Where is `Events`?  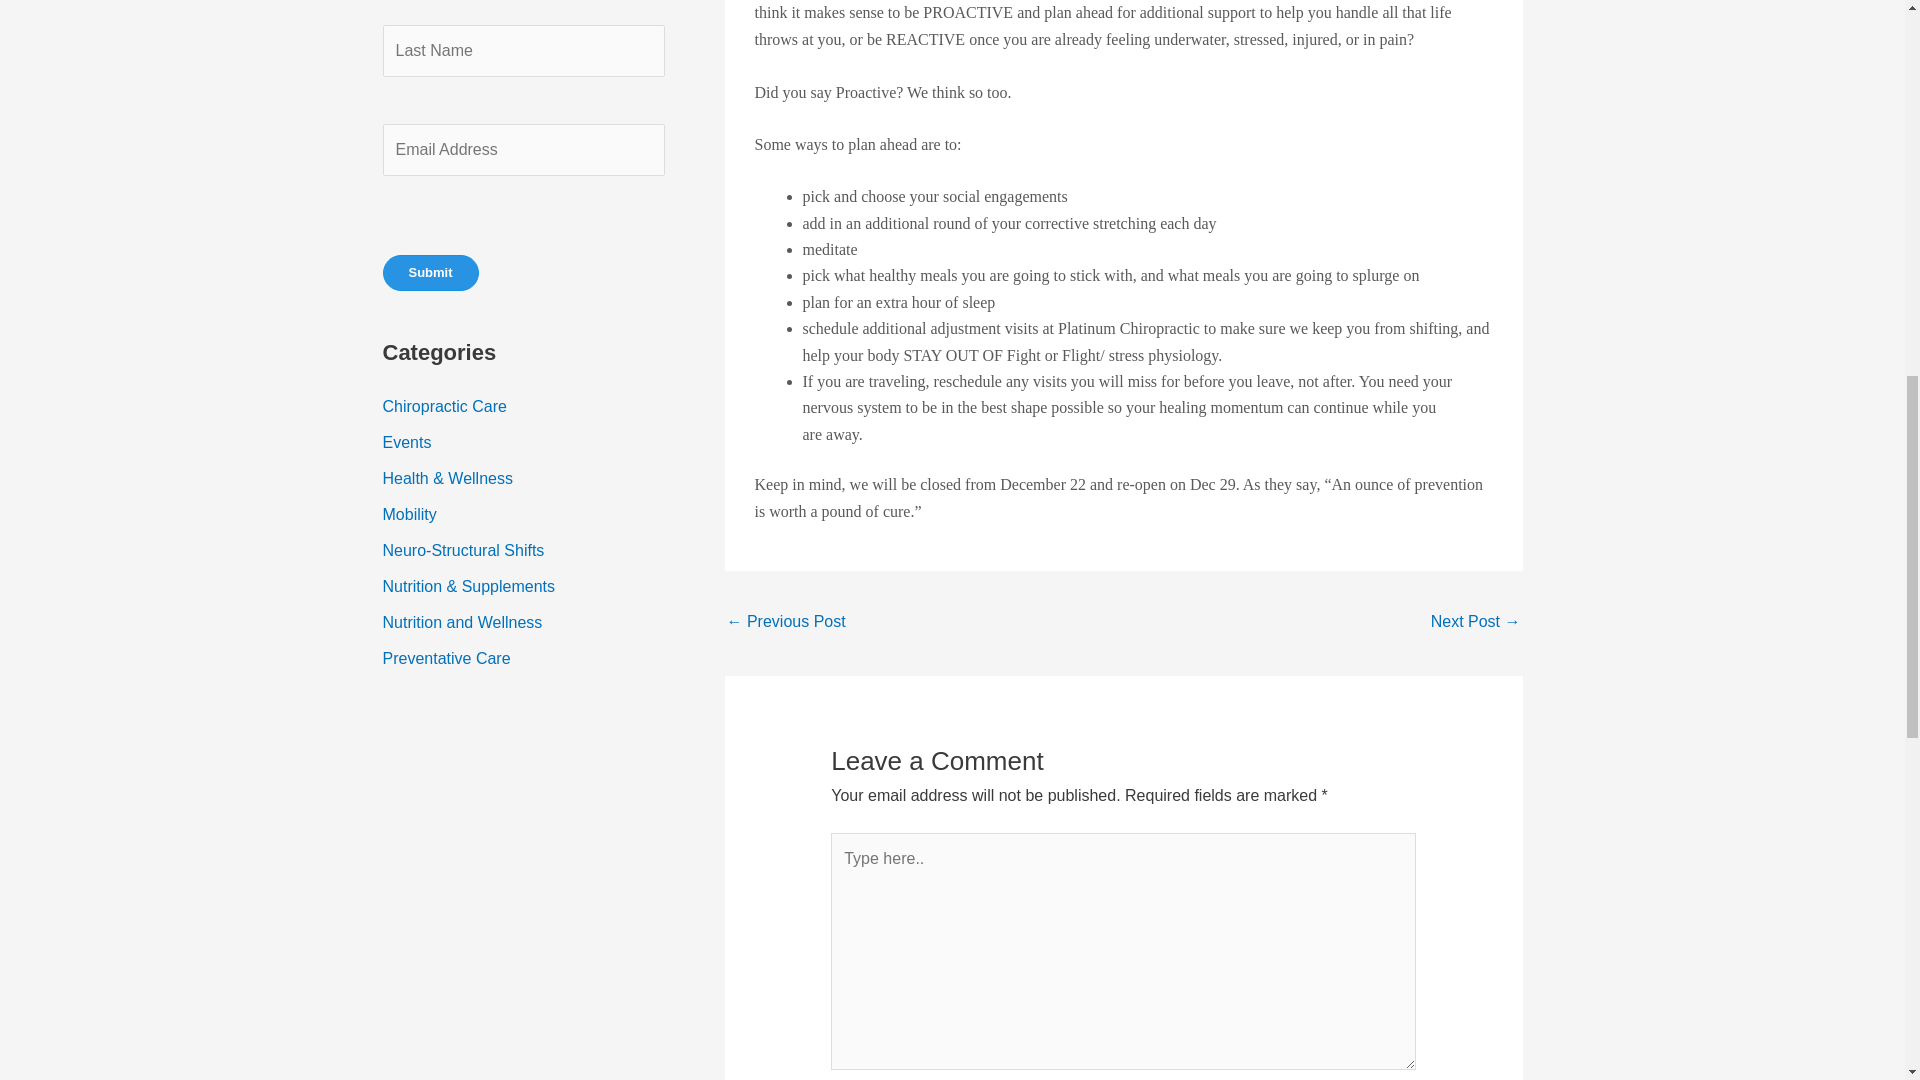 Events is located at coordinates (406, 442).